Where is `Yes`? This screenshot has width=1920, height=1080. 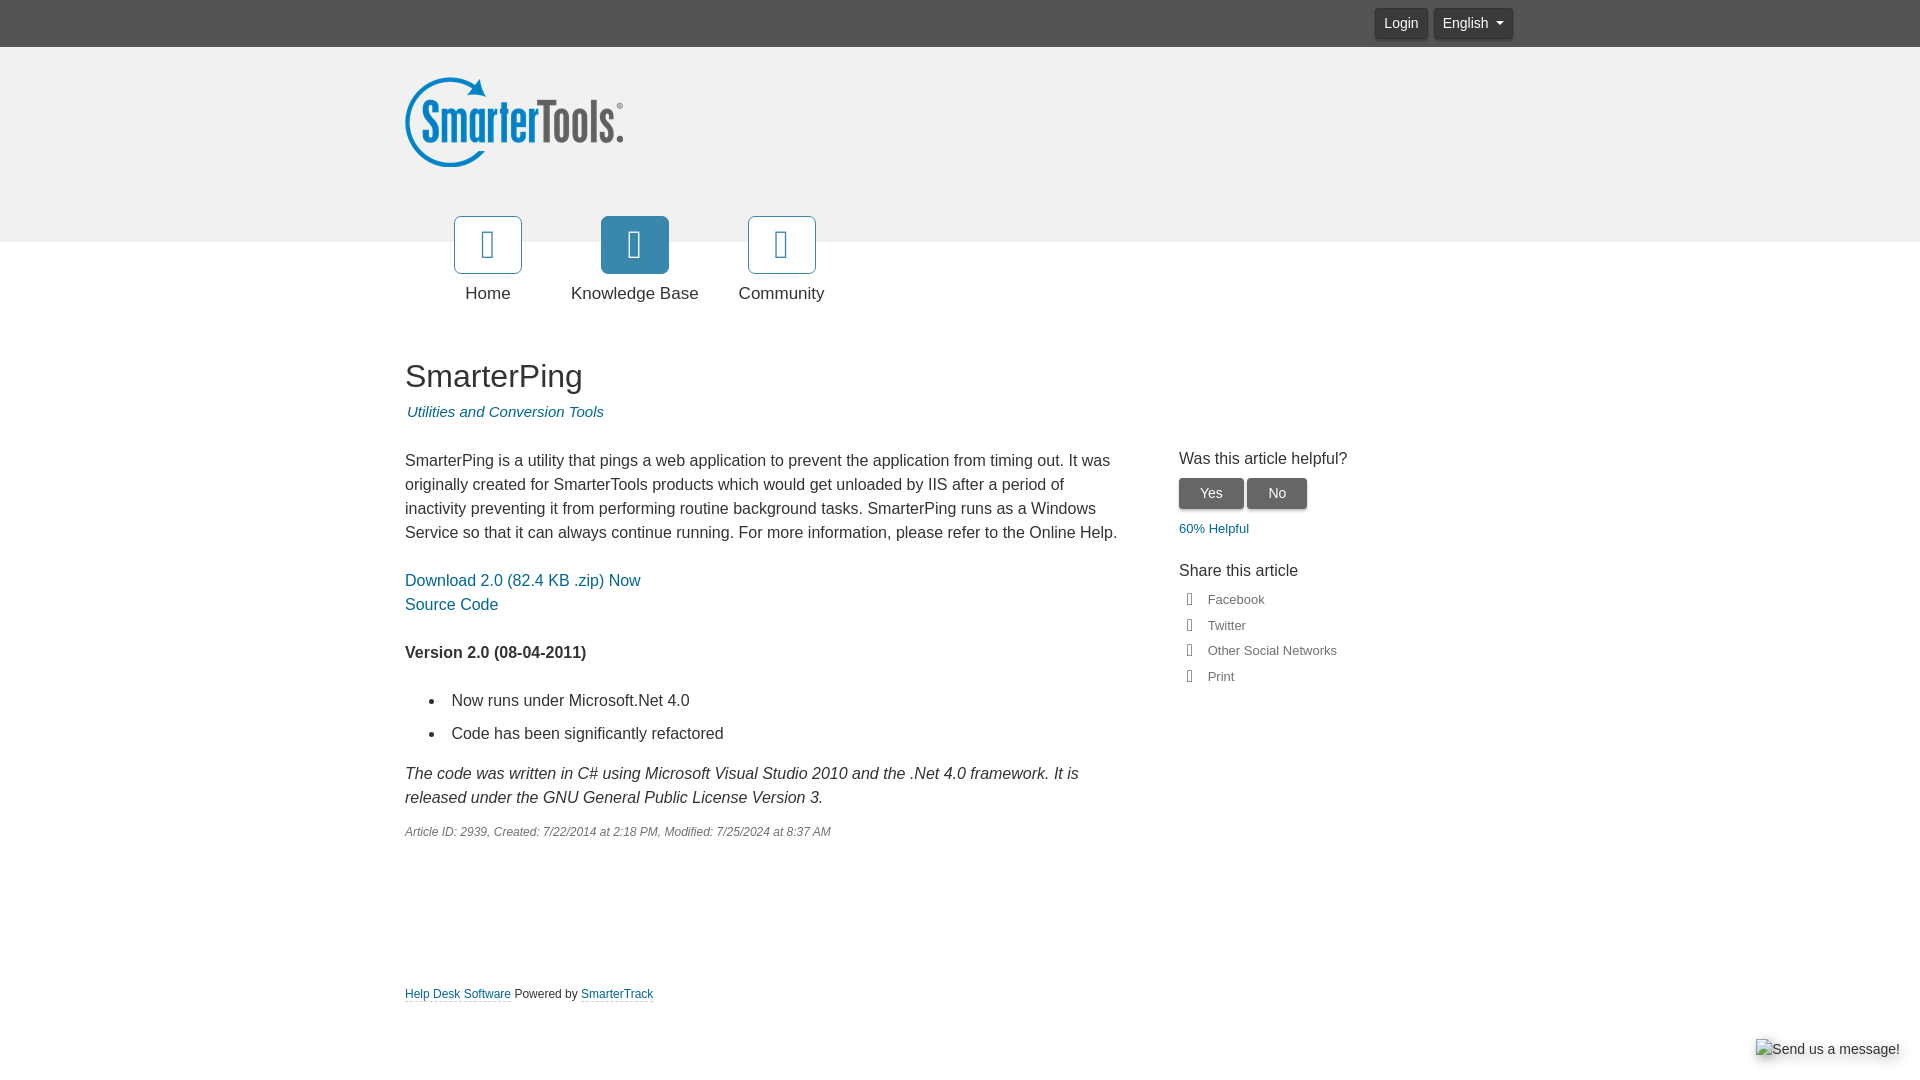
Yes is located at coordinates (1211, 493).